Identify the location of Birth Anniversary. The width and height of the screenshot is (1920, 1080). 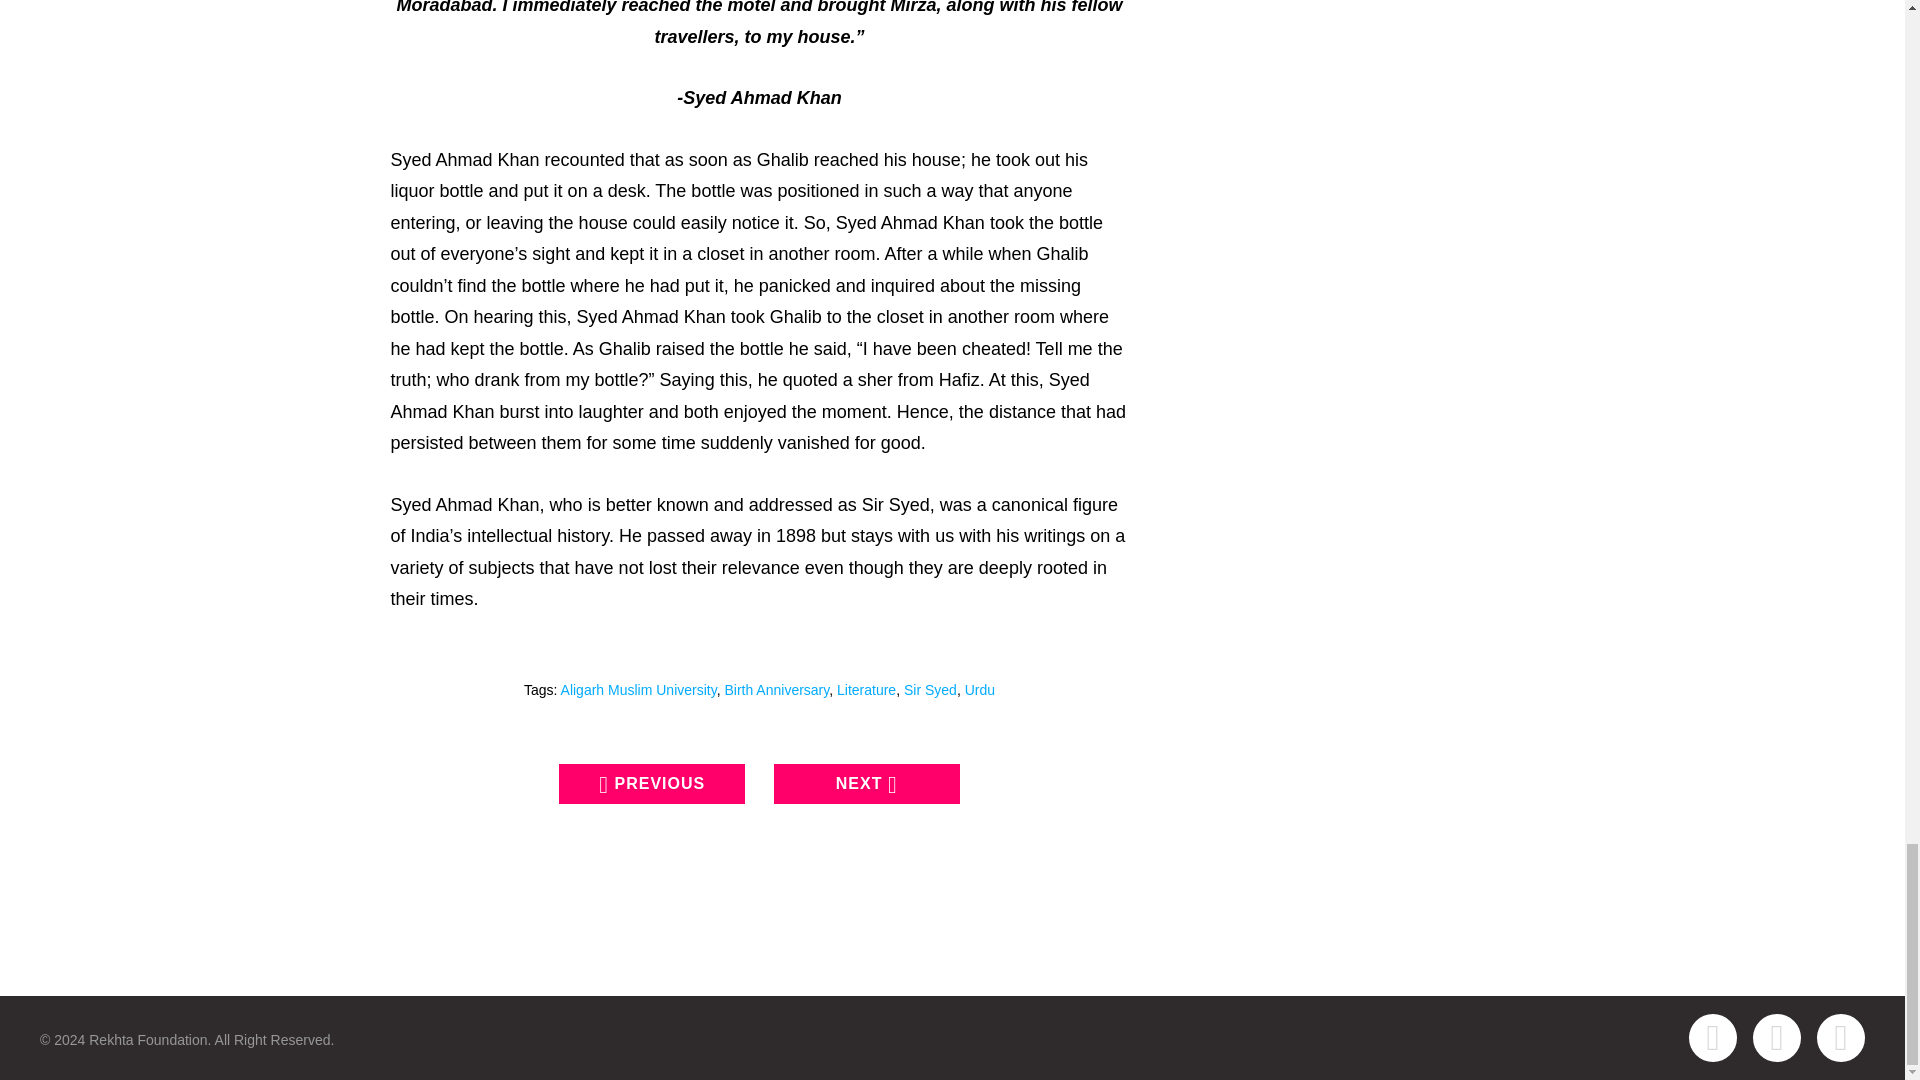
(776, 689).